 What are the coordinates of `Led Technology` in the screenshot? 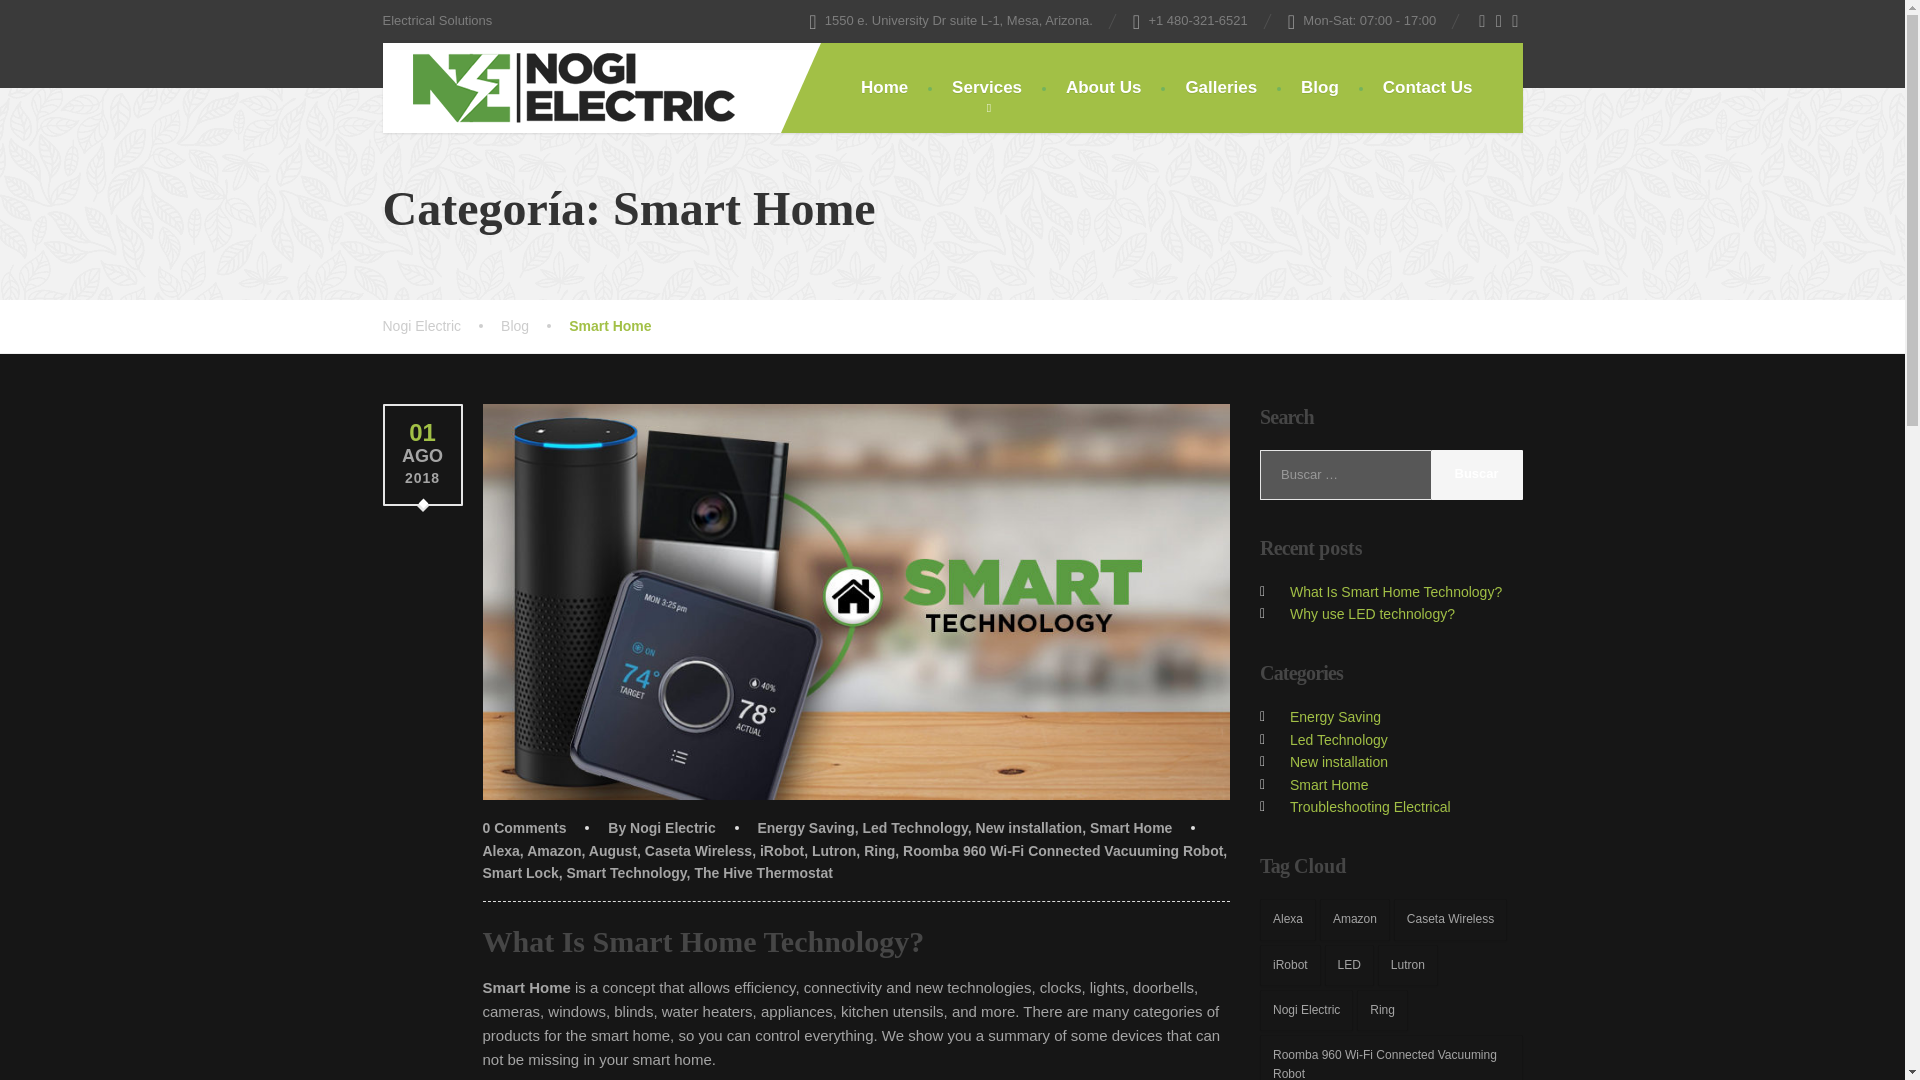 It's located at (914, 827).